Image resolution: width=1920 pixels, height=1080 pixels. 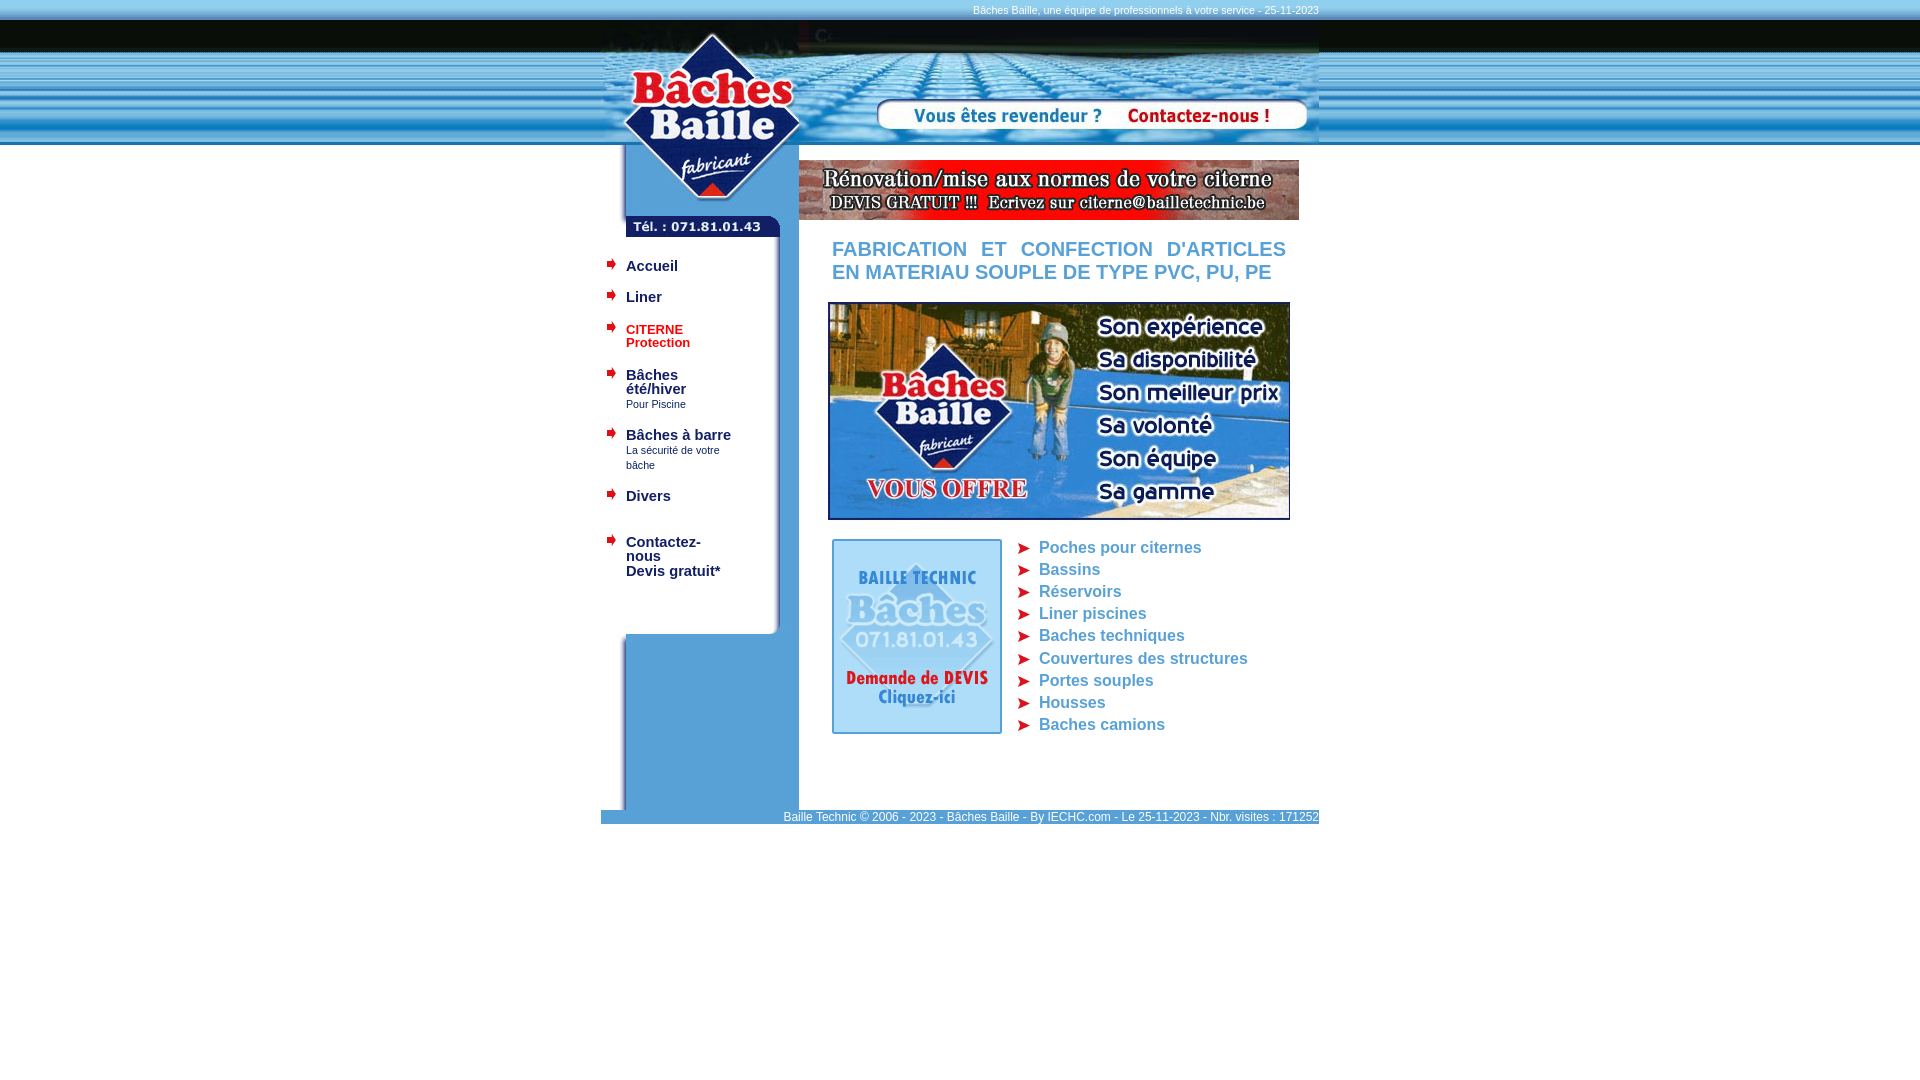 What do you see at coordinates (644, 298) in the screenshot?
I see `Liner` at bounding box center [644, 298].